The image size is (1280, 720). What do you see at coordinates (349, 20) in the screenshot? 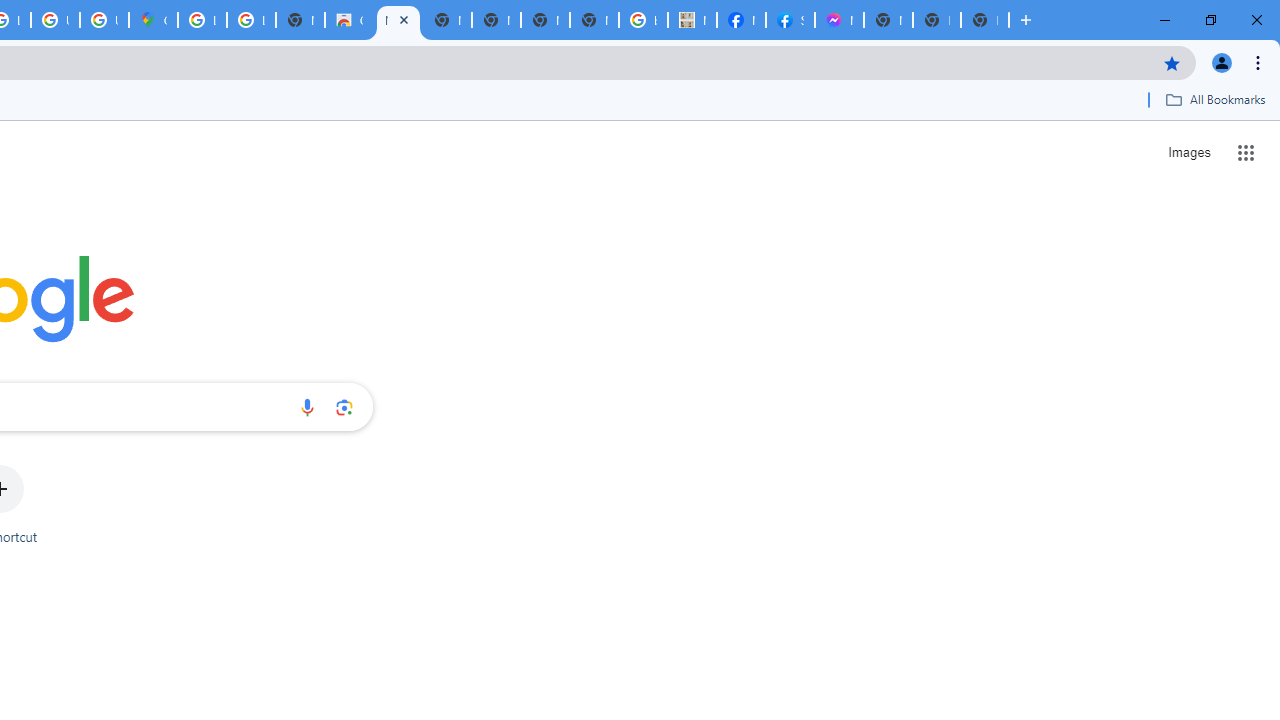
I see `Chrome Web Store` at bounding box center [349, 20].